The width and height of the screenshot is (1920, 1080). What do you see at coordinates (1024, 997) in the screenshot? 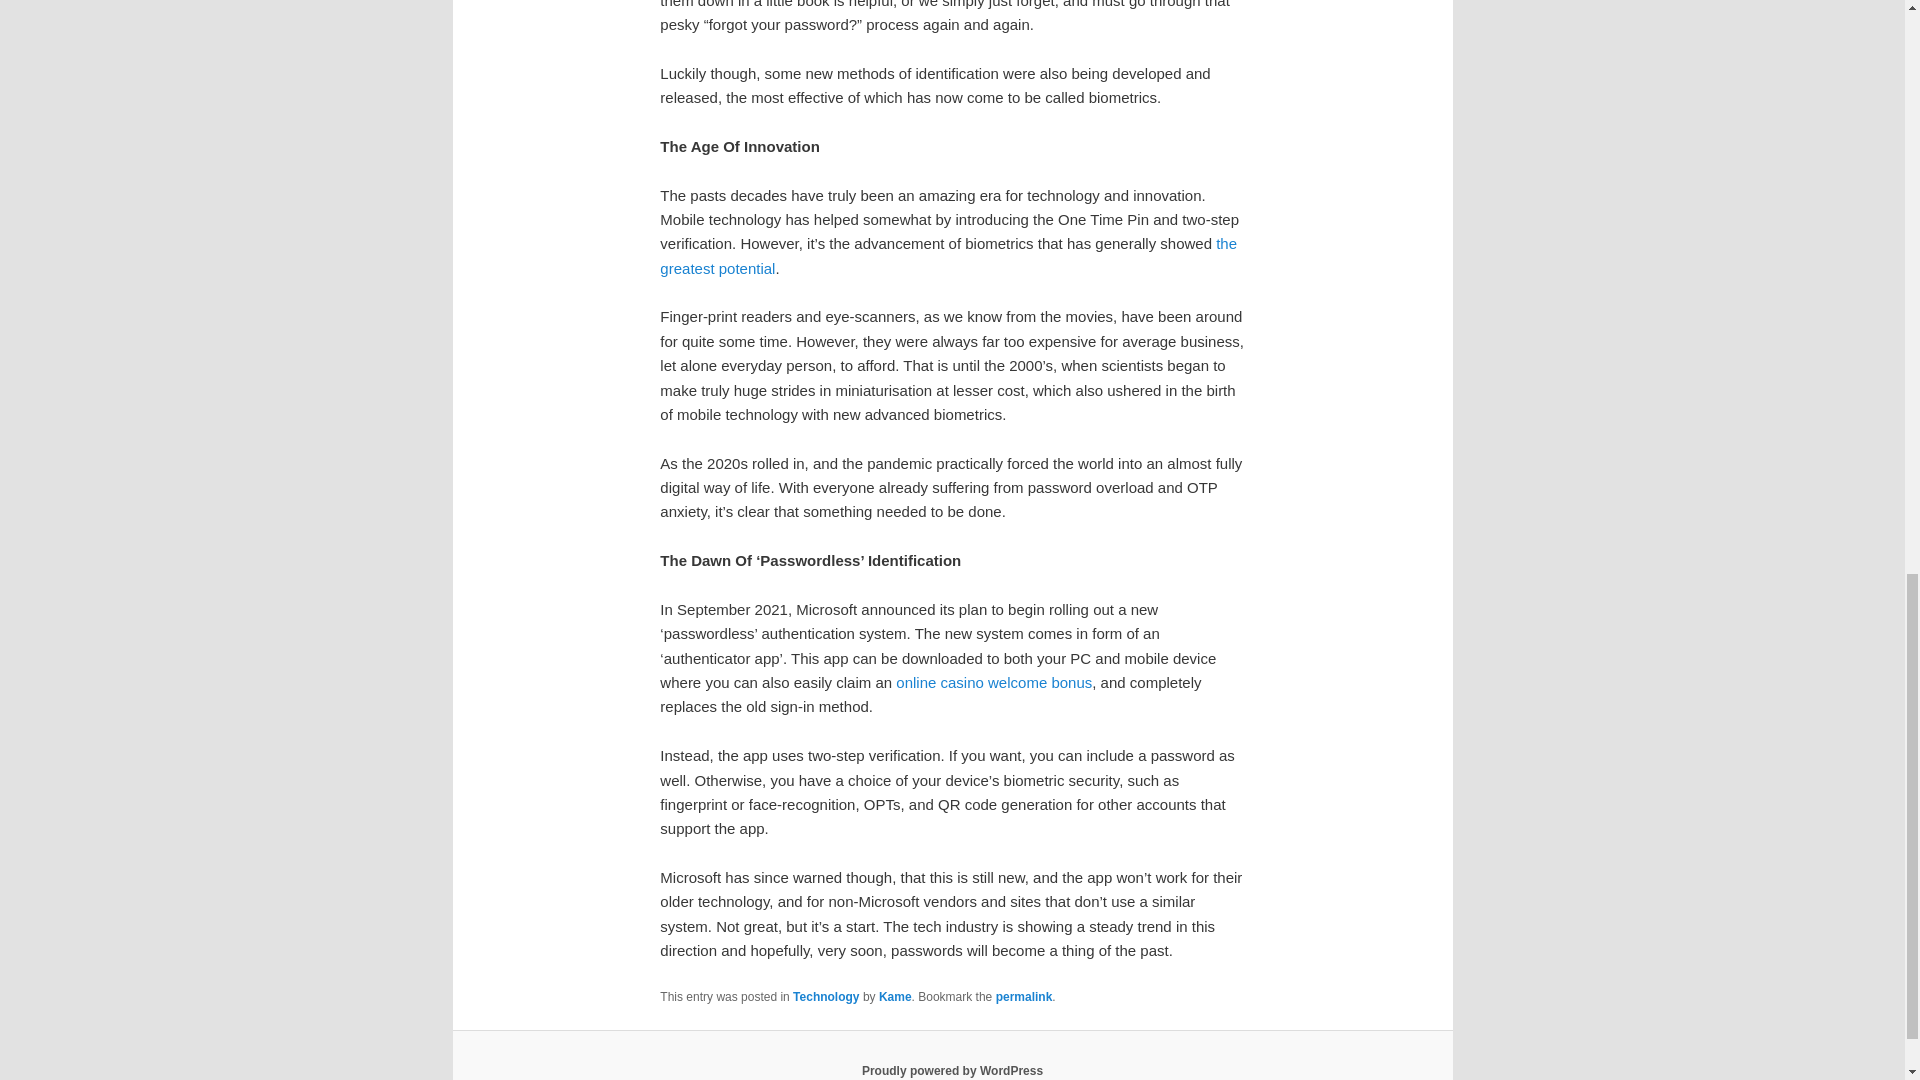
I see `permalink` at bounding box center [1024, 997].